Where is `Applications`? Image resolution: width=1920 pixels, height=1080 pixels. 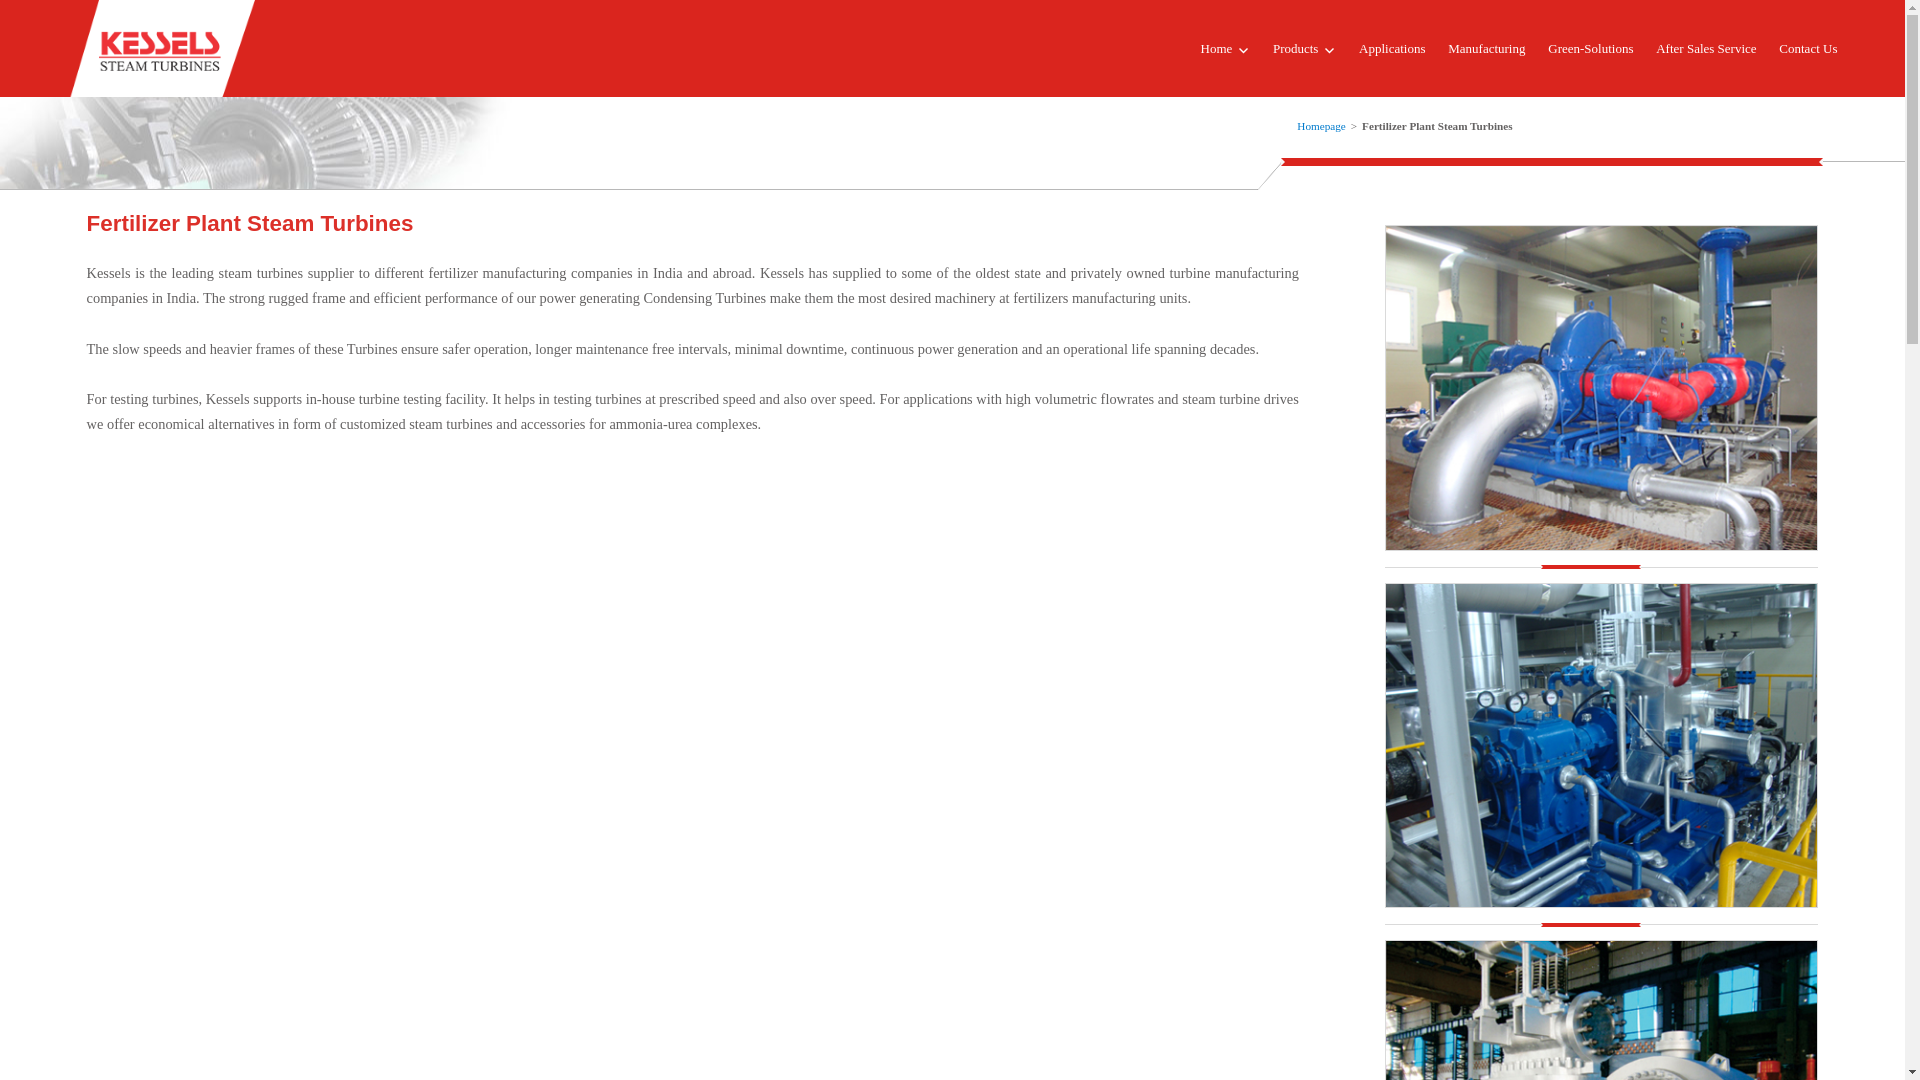
Applications is located at coordinates (1392, 48).